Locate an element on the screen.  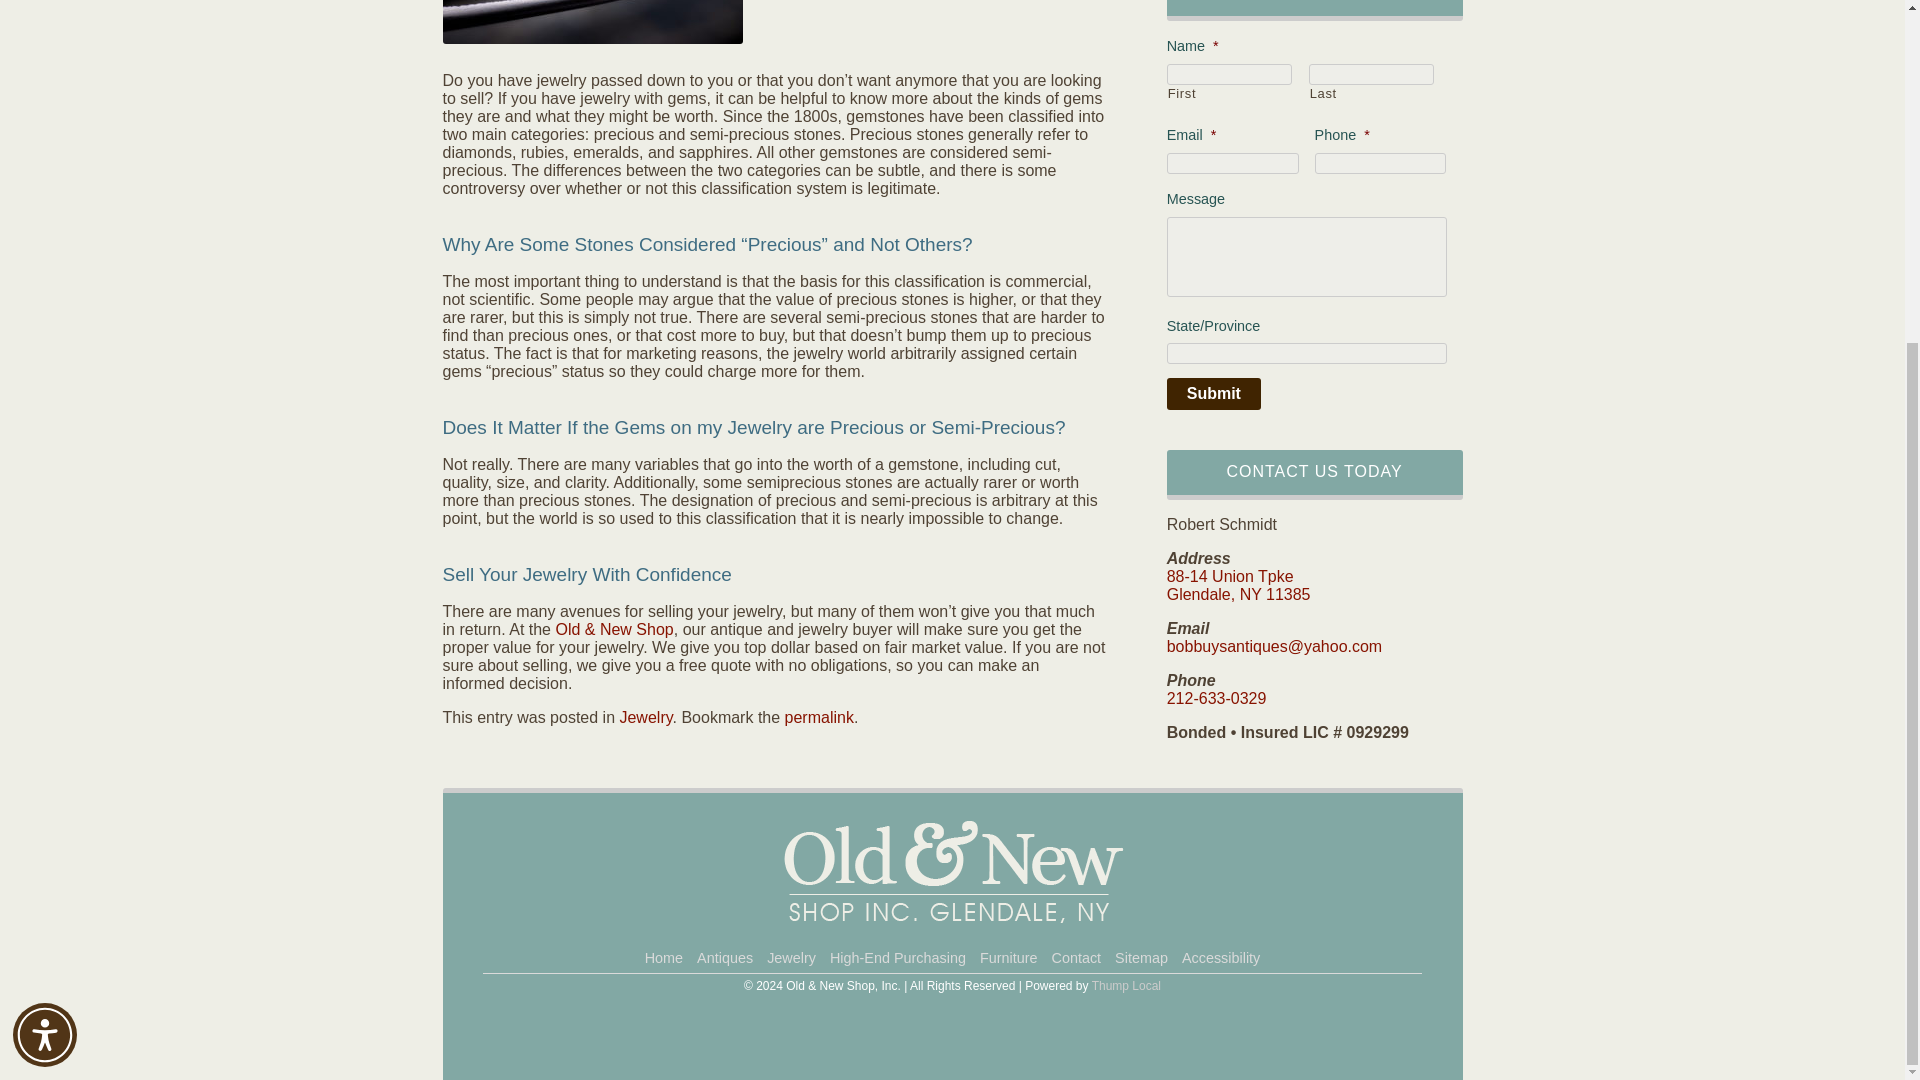
Glendale, NY 11385 is located at coordinates (1239, 594).